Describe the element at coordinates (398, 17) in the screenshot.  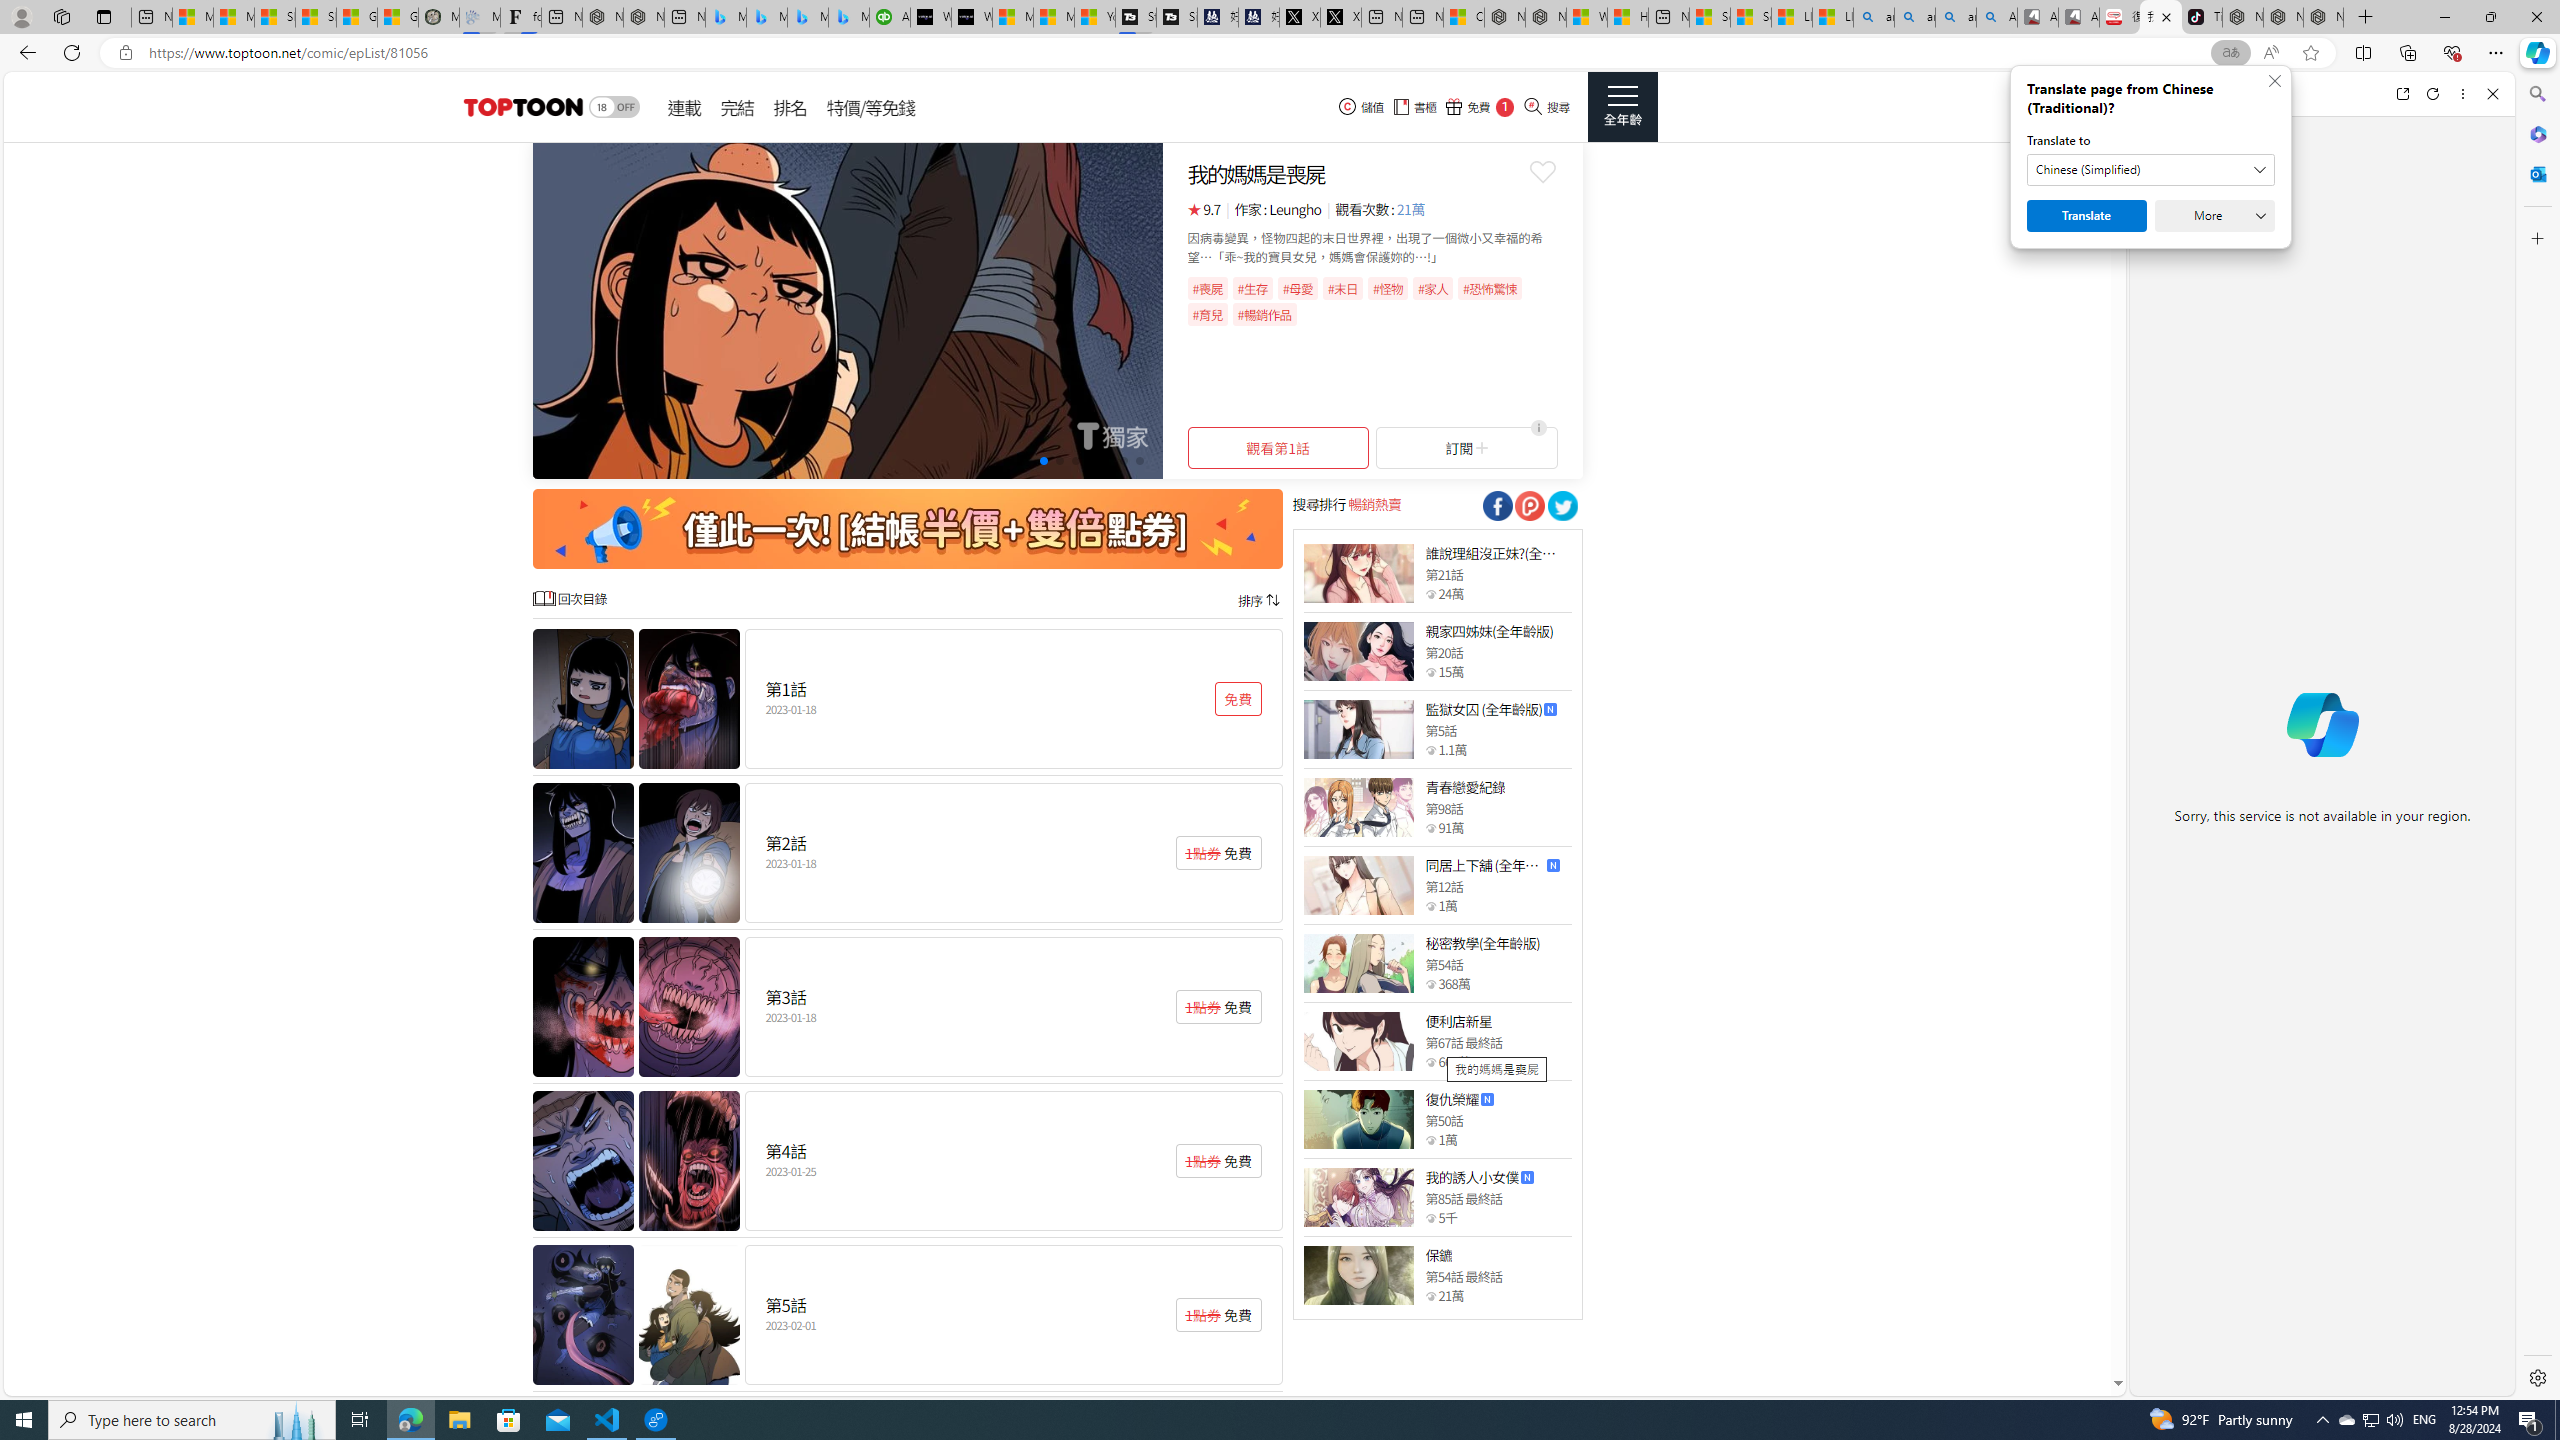
I see `Gilma and Hector both pose tropical trouble for Hawaii` at that location.